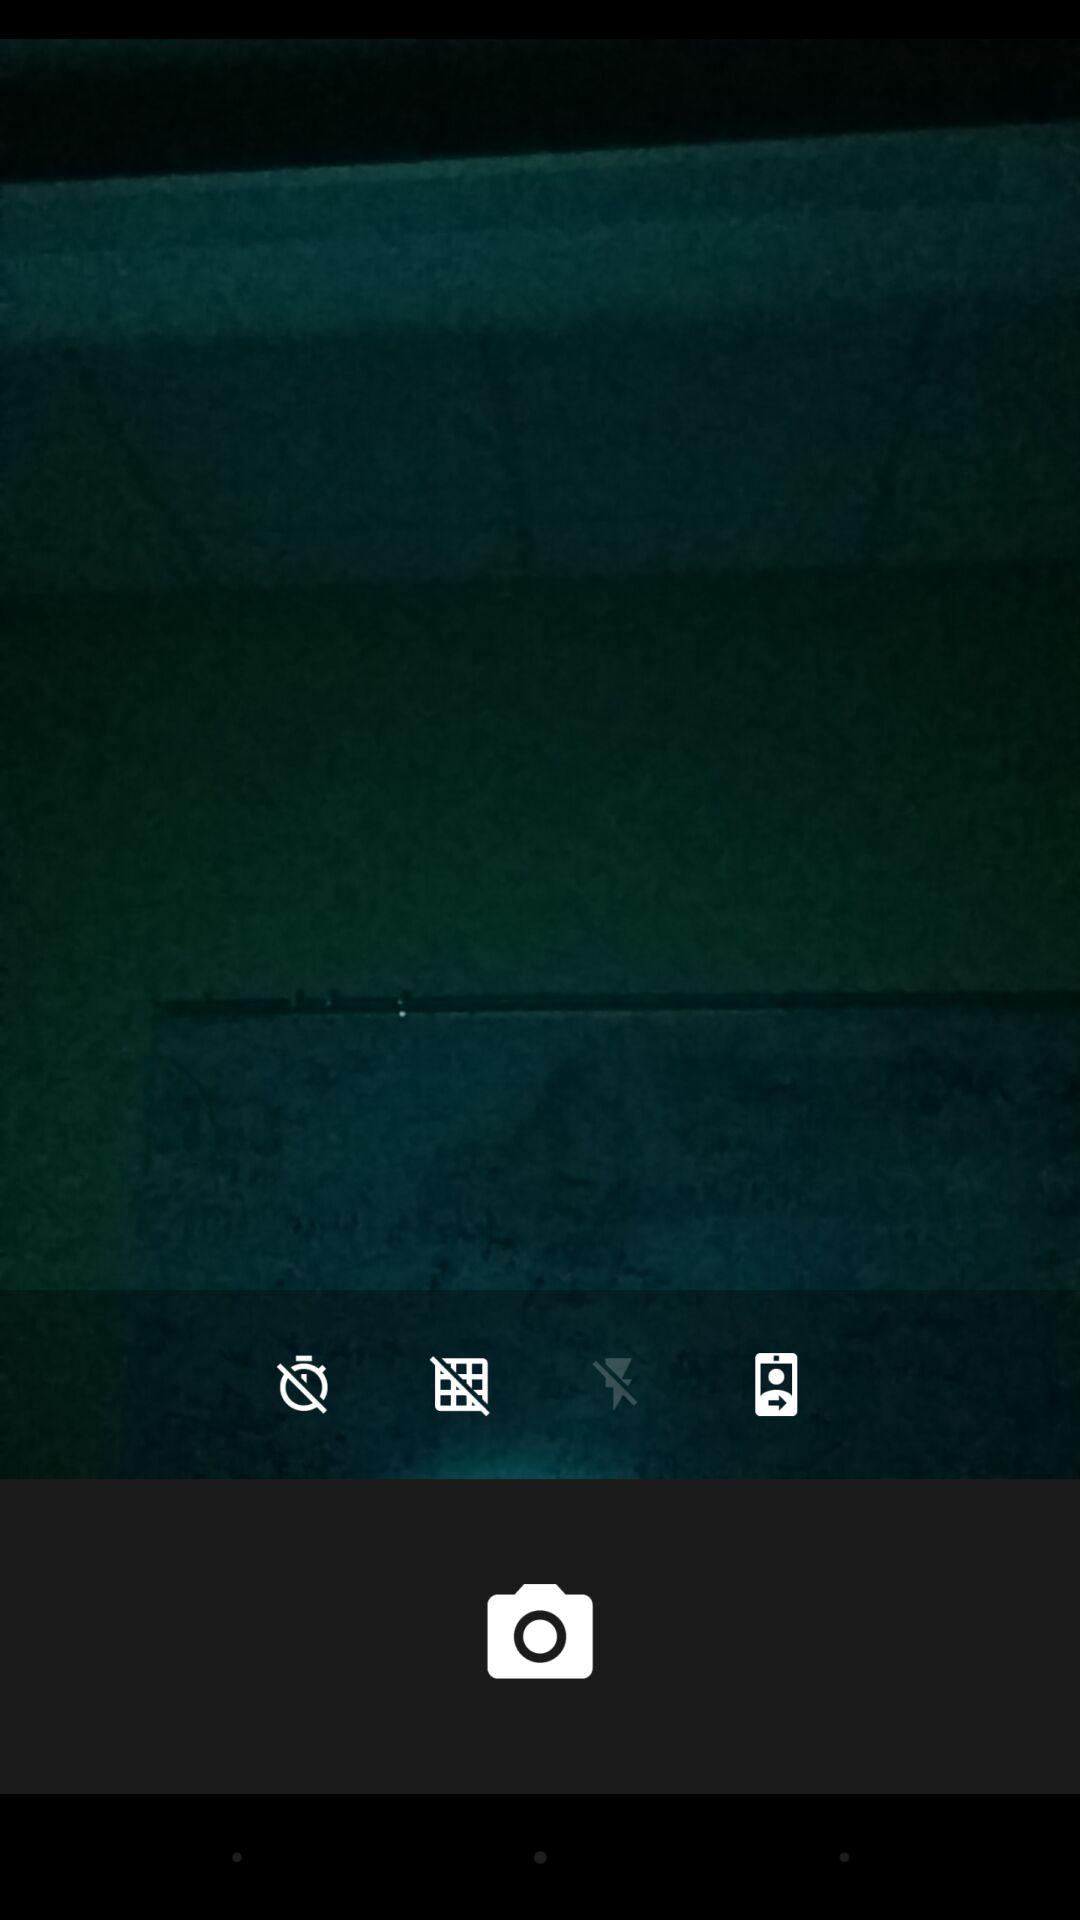 The width and height of the screenshot is (1080, 1920). I want to click on press item at the bottom left corner, so click(303, 1384).